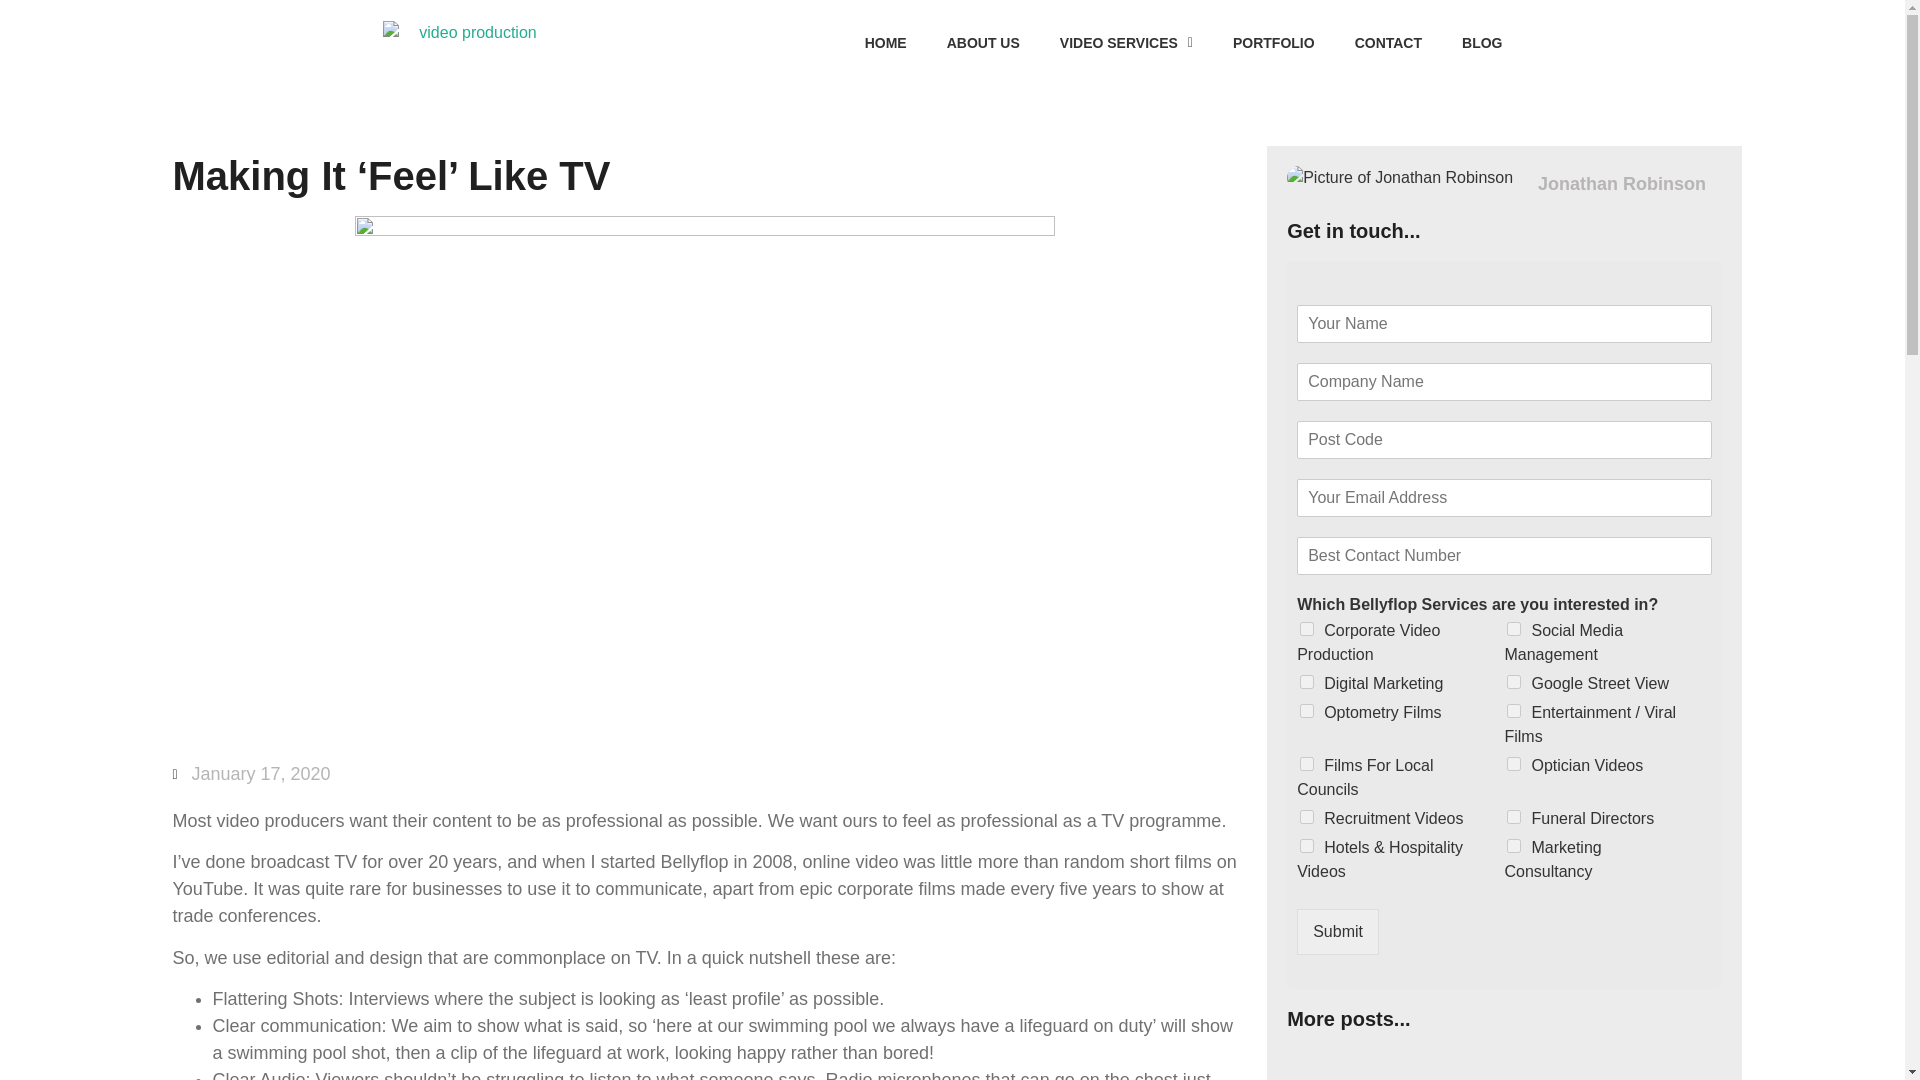 The width and height of the screenshot is (1920, 1080). Describe the element at coordinates (1514, 846) in the screenshot. I see `Marketing Consultancy` at that location.